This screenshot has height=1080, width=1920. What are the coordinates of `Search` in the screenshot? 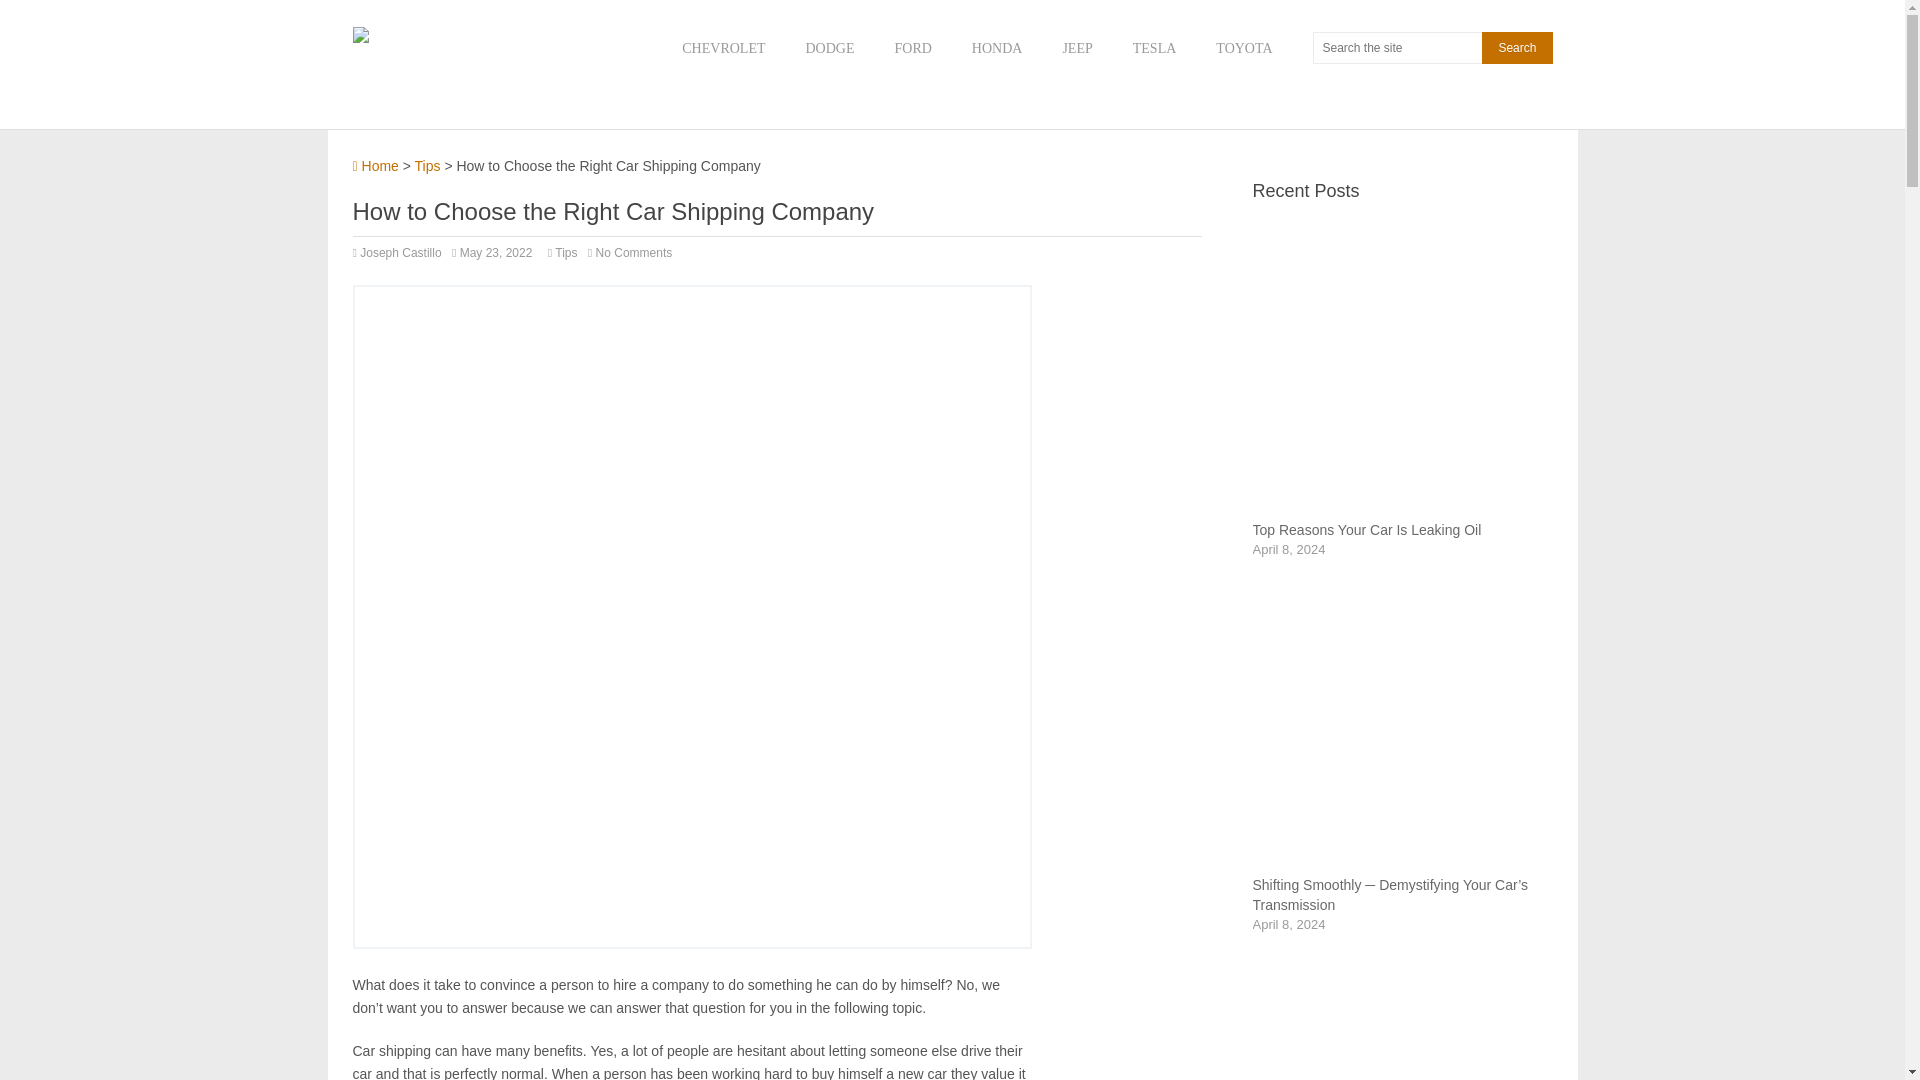 It's located at (1516, 48).